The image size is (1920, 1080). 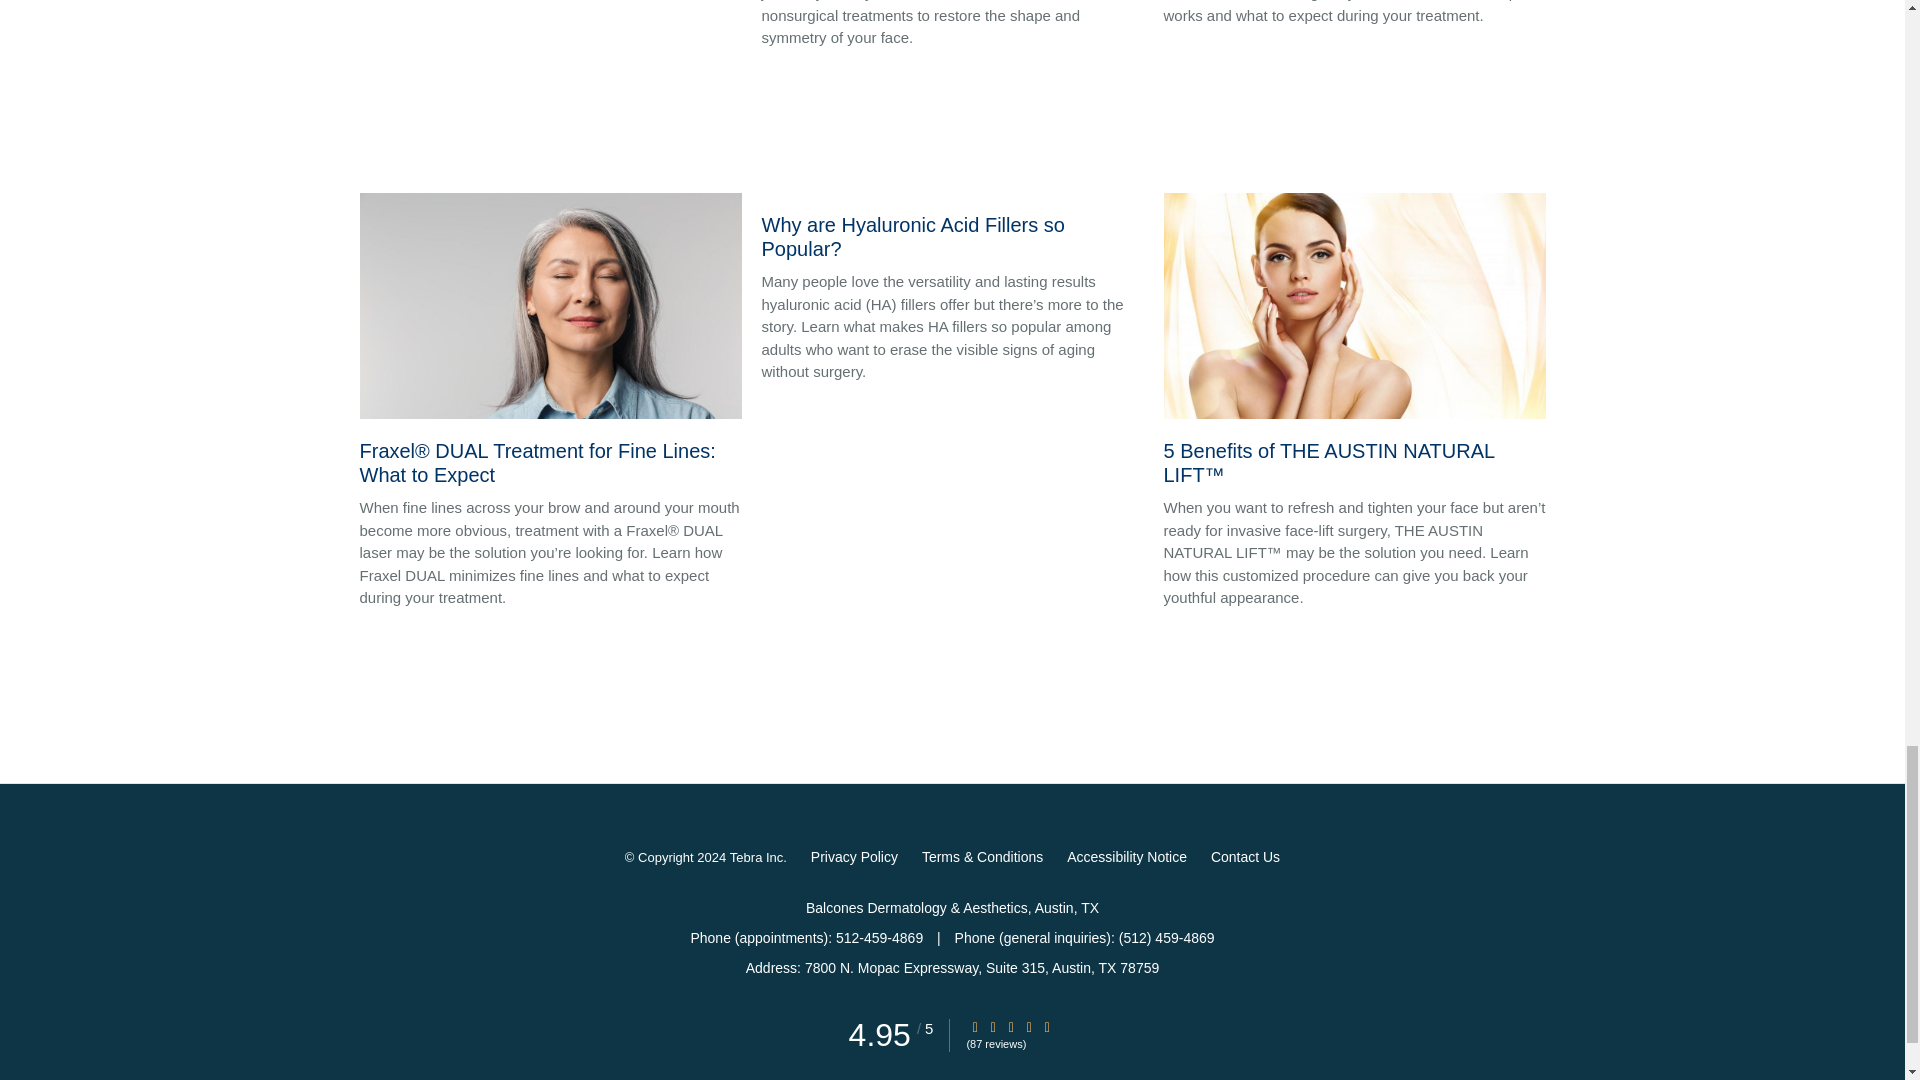 What do you see at coordinates (1028, 1026) in the screenshot?
I see `Star Rating` at bounding box center [1028, 1026].